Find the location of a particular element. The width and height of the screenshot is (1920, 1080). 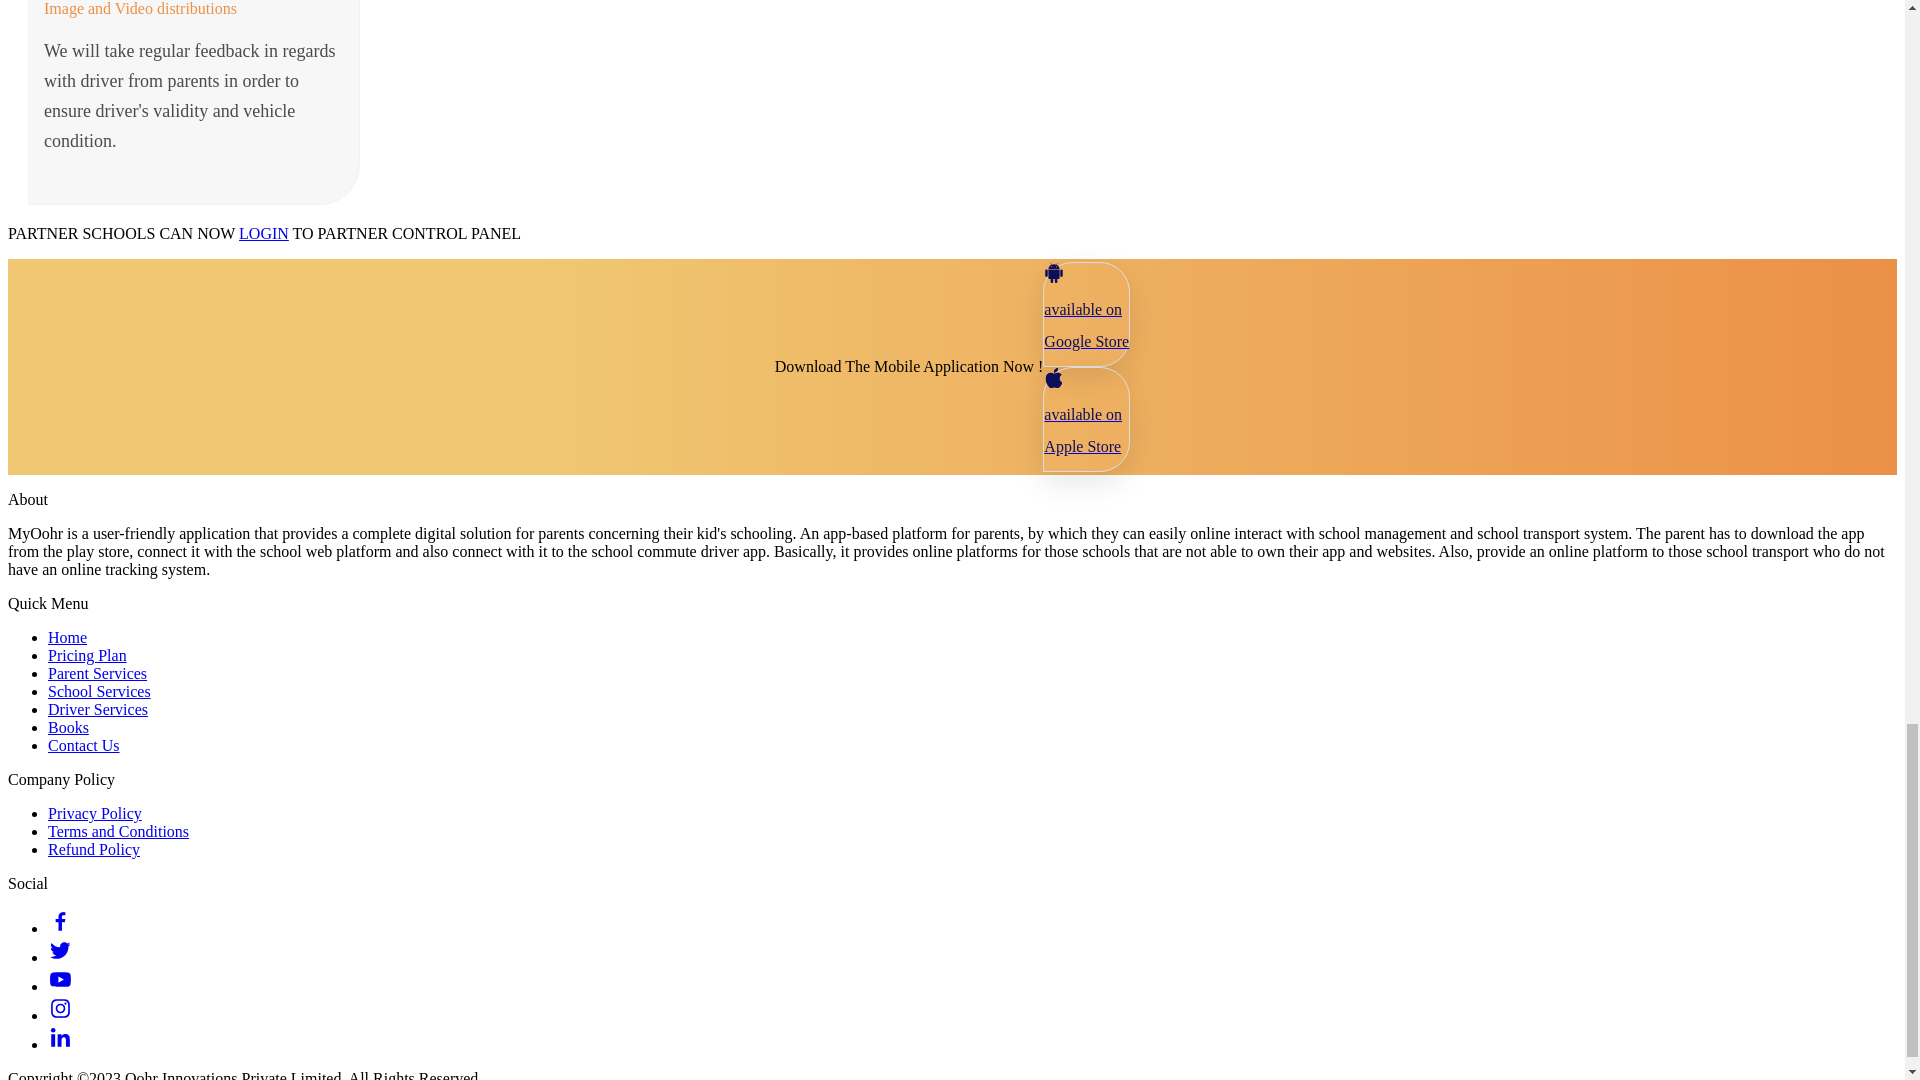

Pricing Plan is located at coordinates (87, 655).